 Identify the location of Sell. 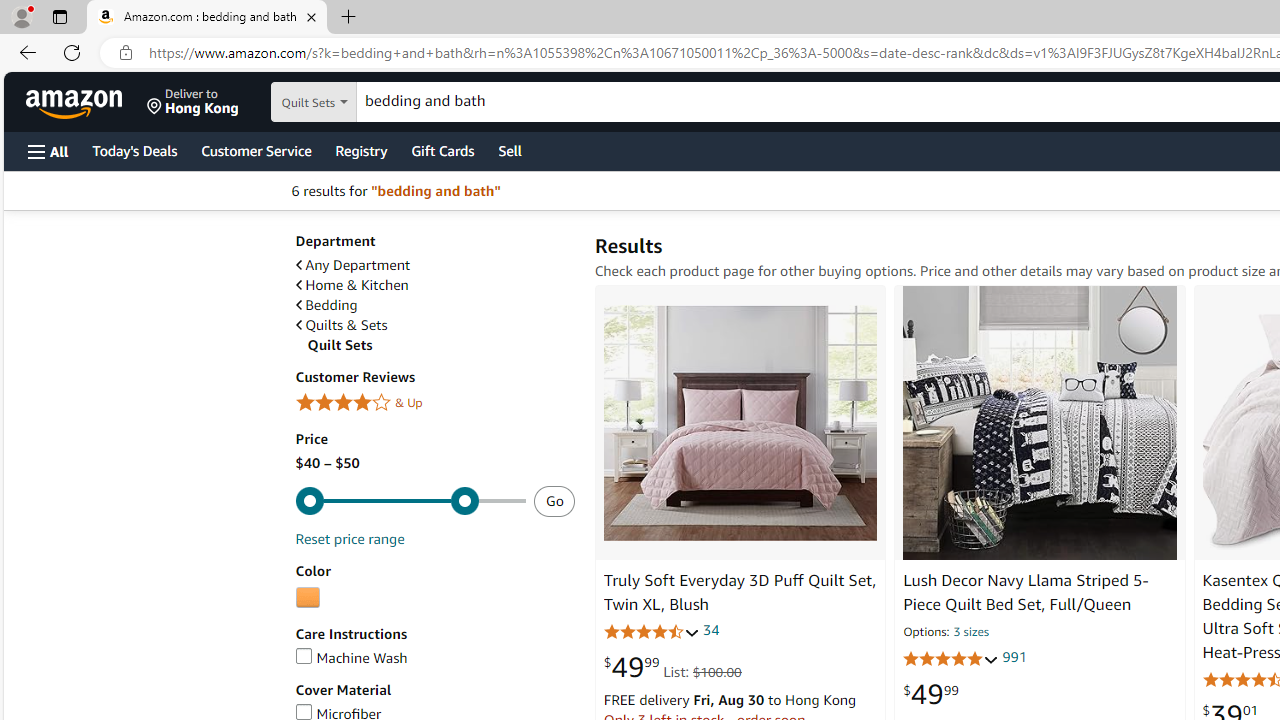
(510, 150).